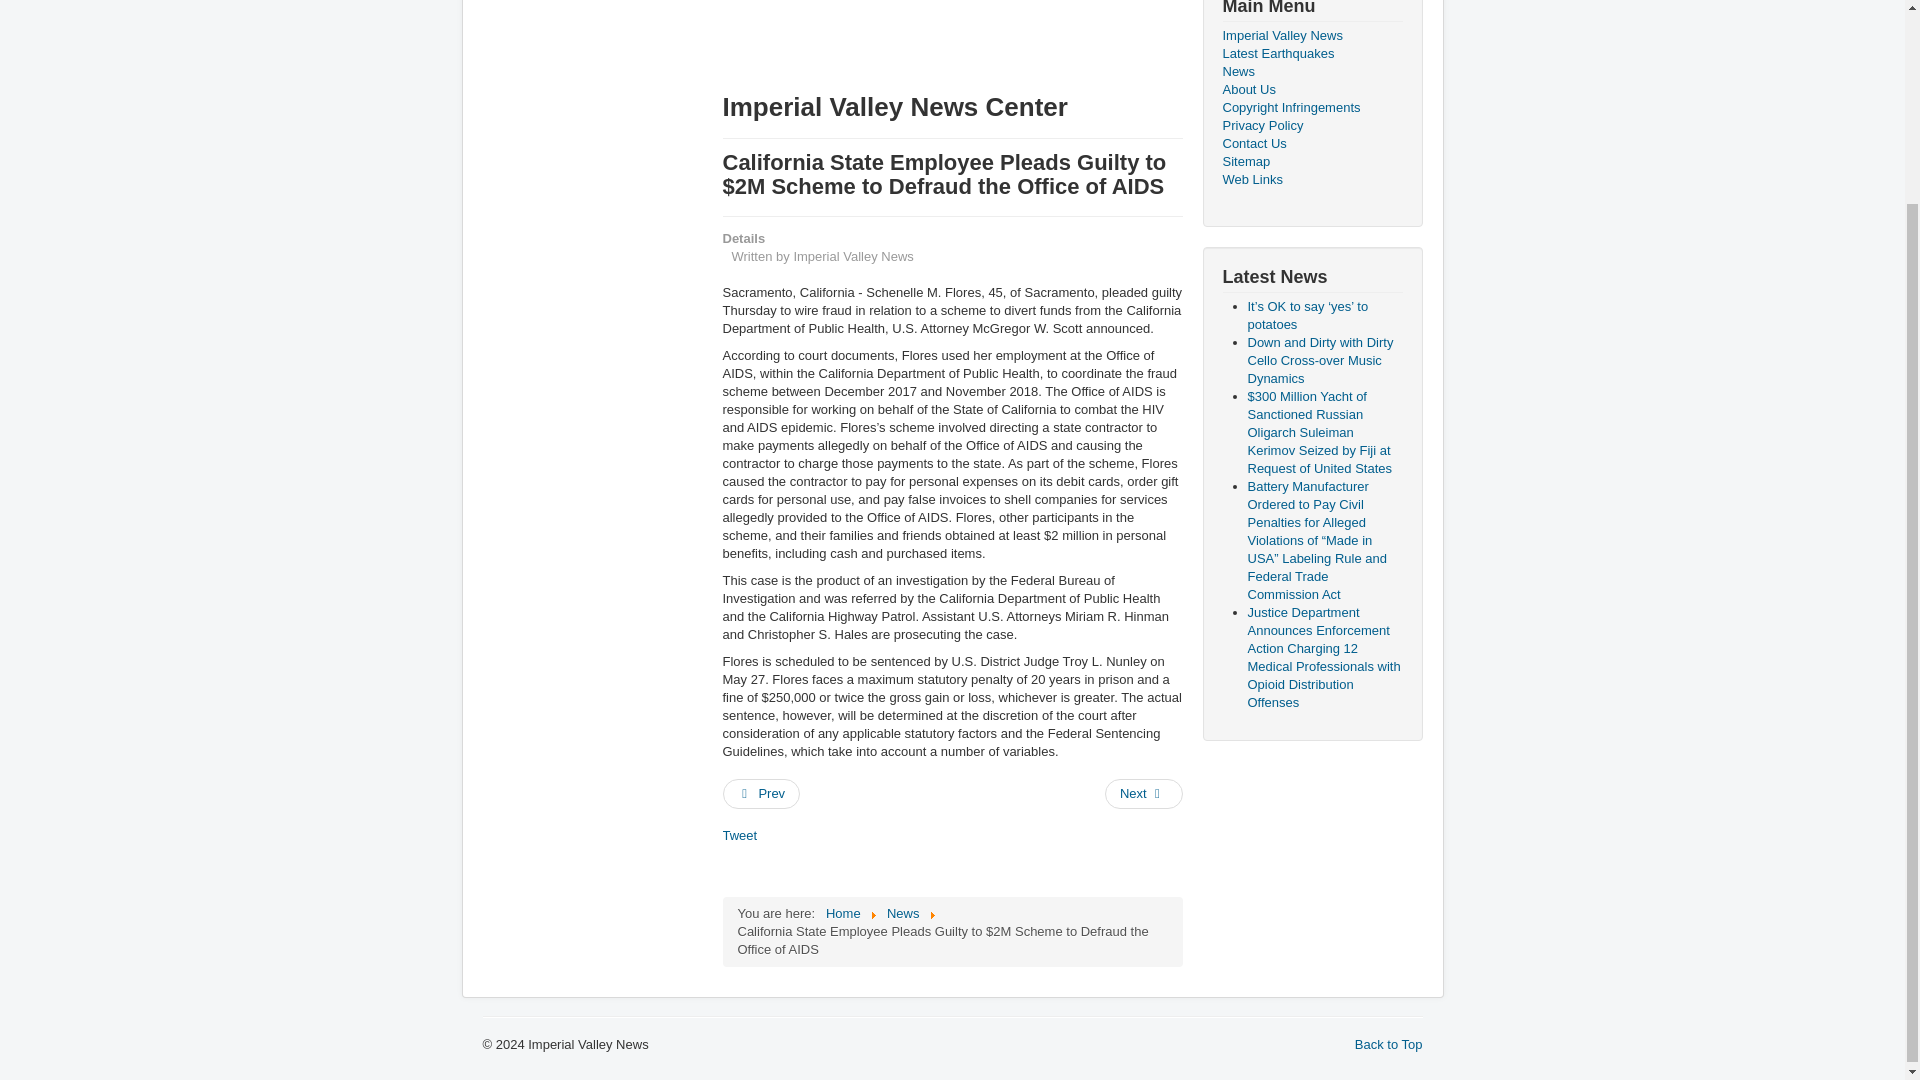 This screenshot has width=1920, height=1080. What do you see at coordinates (1311, 36) in the screenshot?
I see `Imperial Valley News` at bounding box center [1311, 36].